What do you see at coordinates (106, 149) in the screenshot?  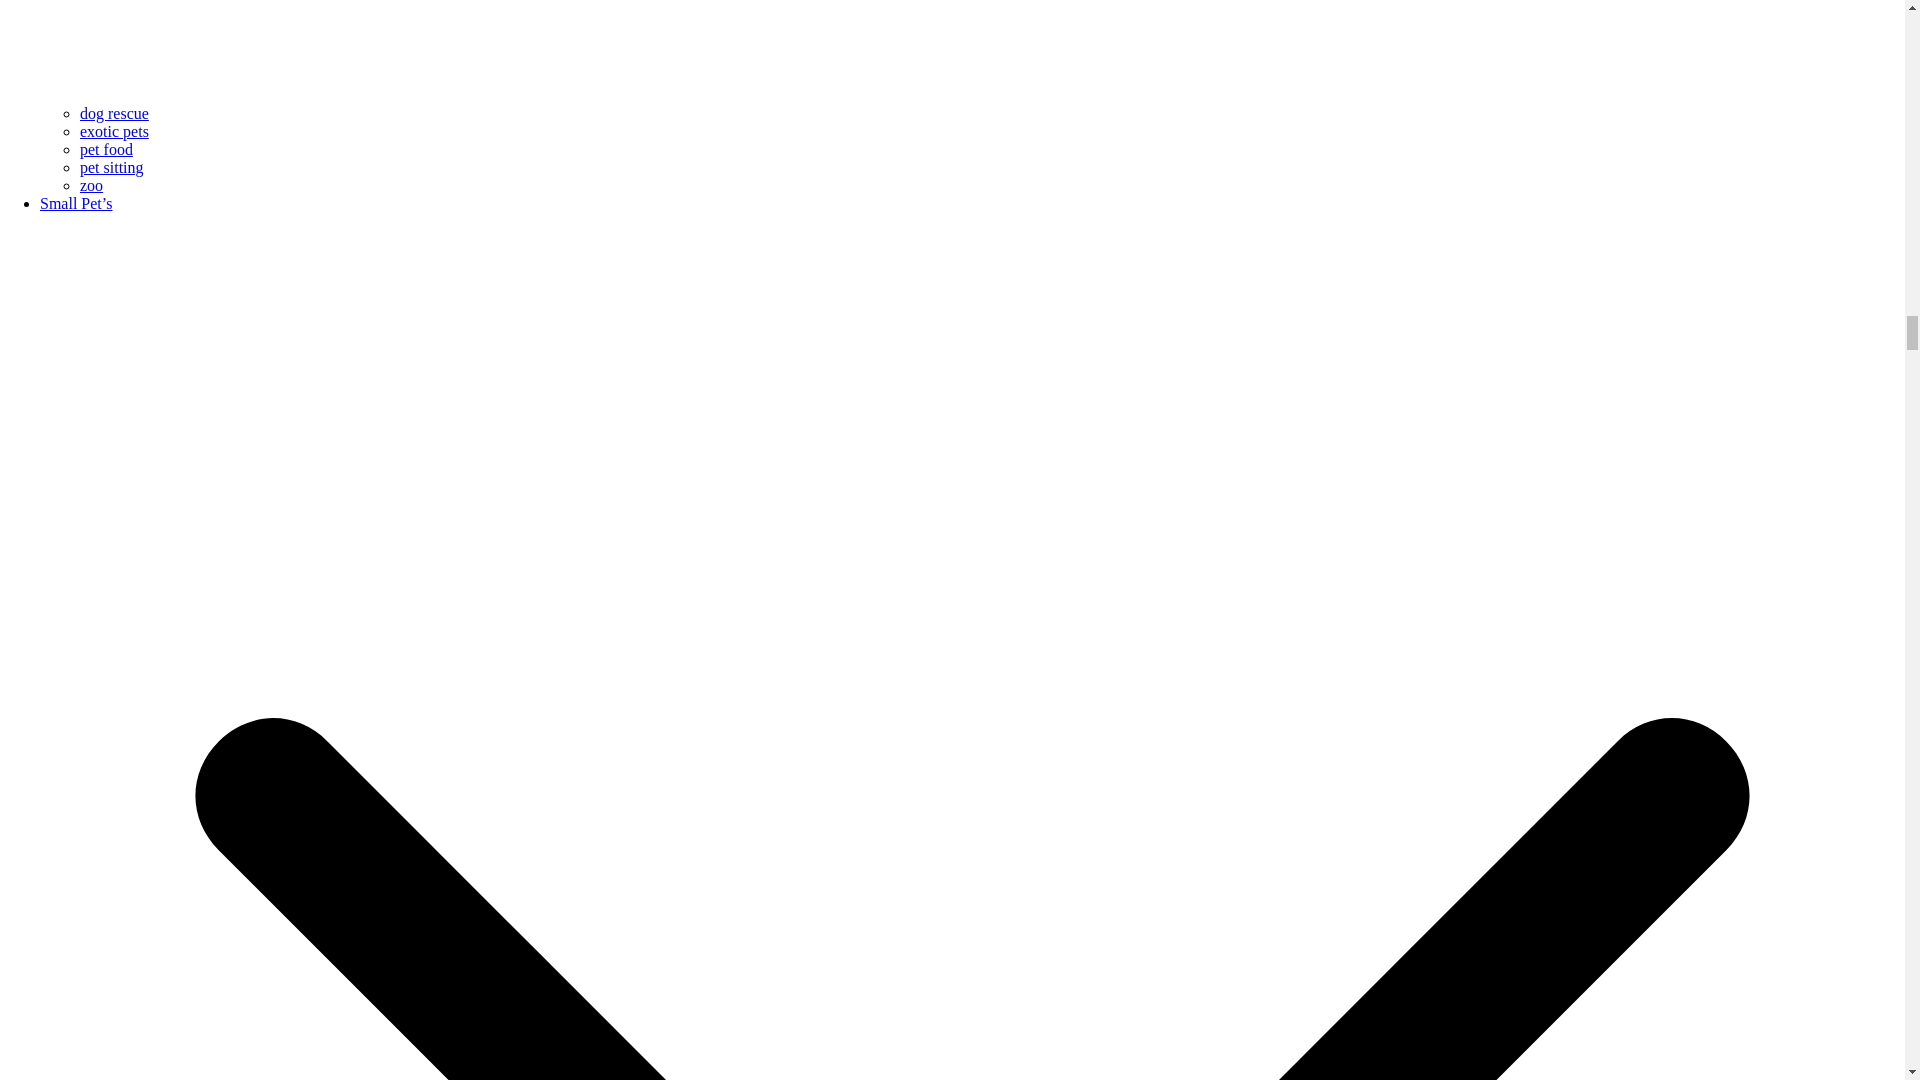 I see `pet food` at bounding box center [106, 149].